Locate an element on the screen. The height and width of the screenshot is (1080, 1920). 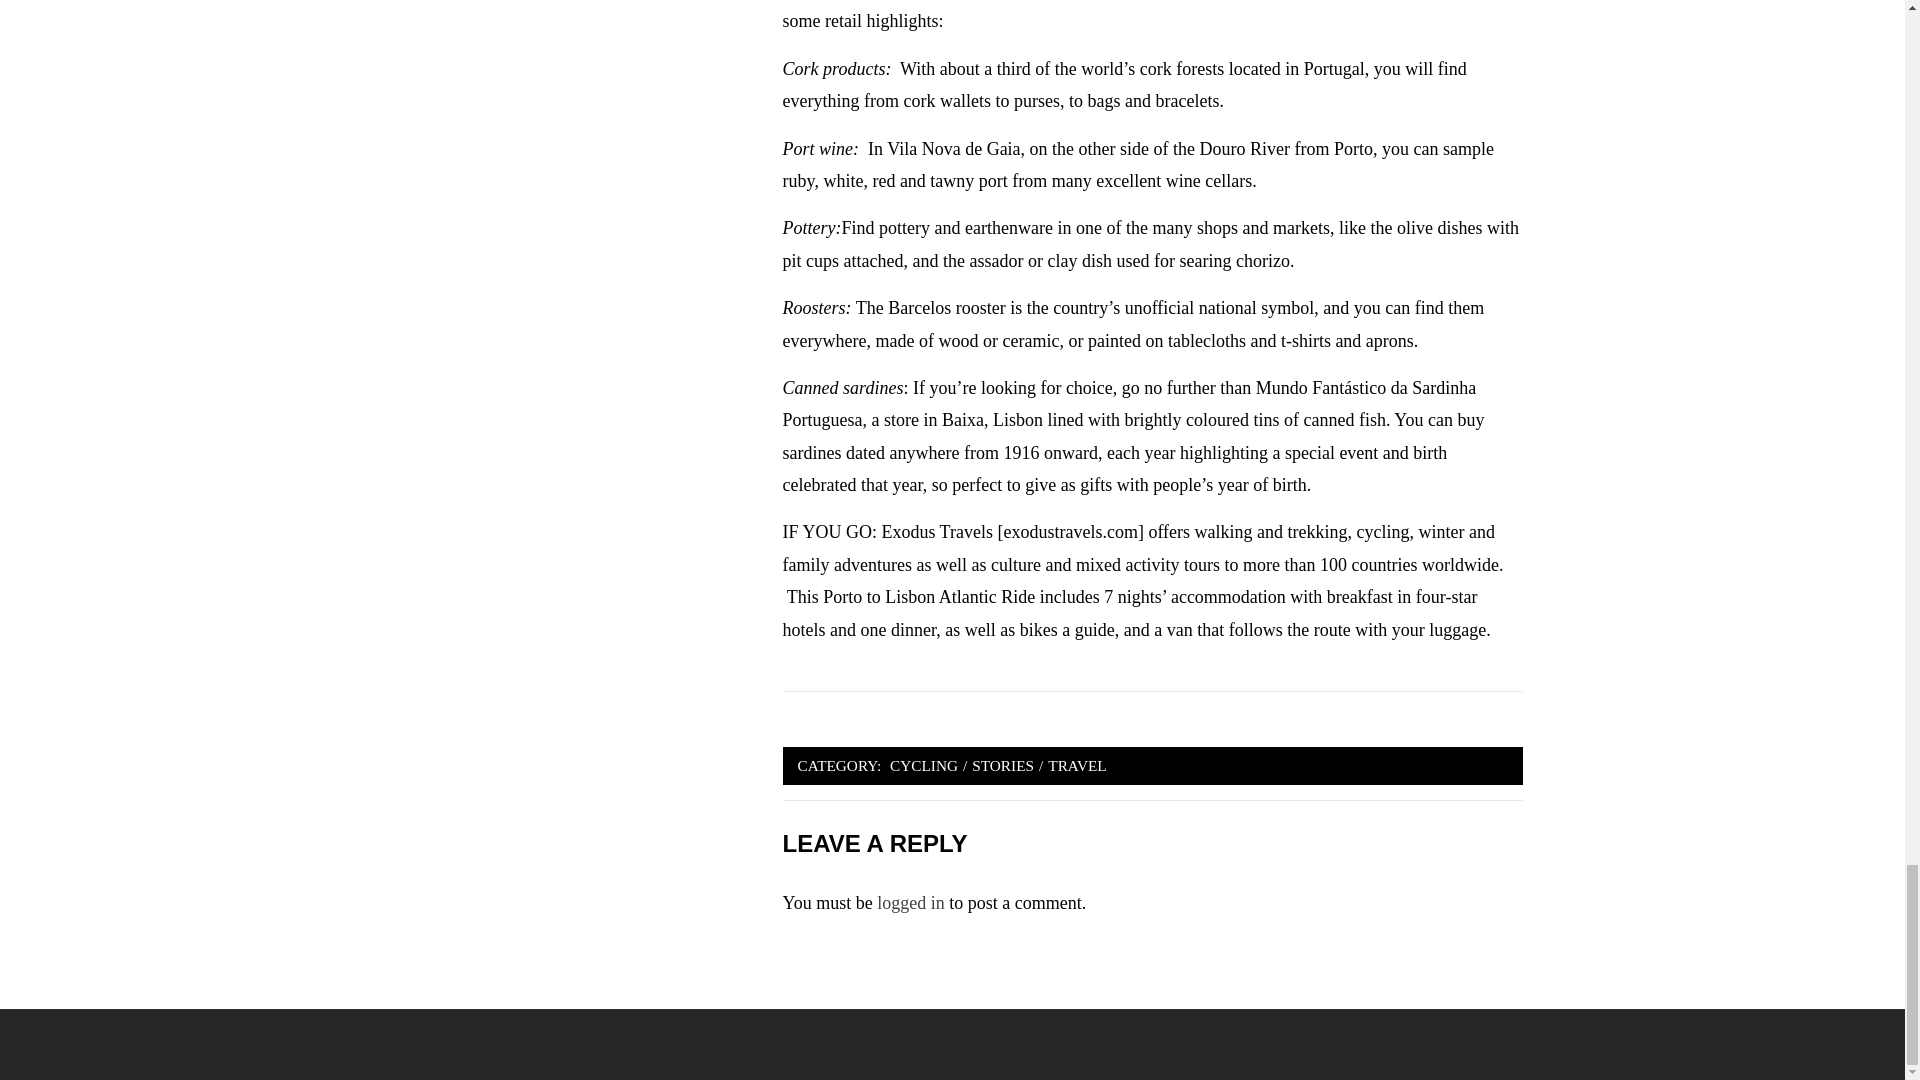
STORIES is located at coordinates (1002, 765).